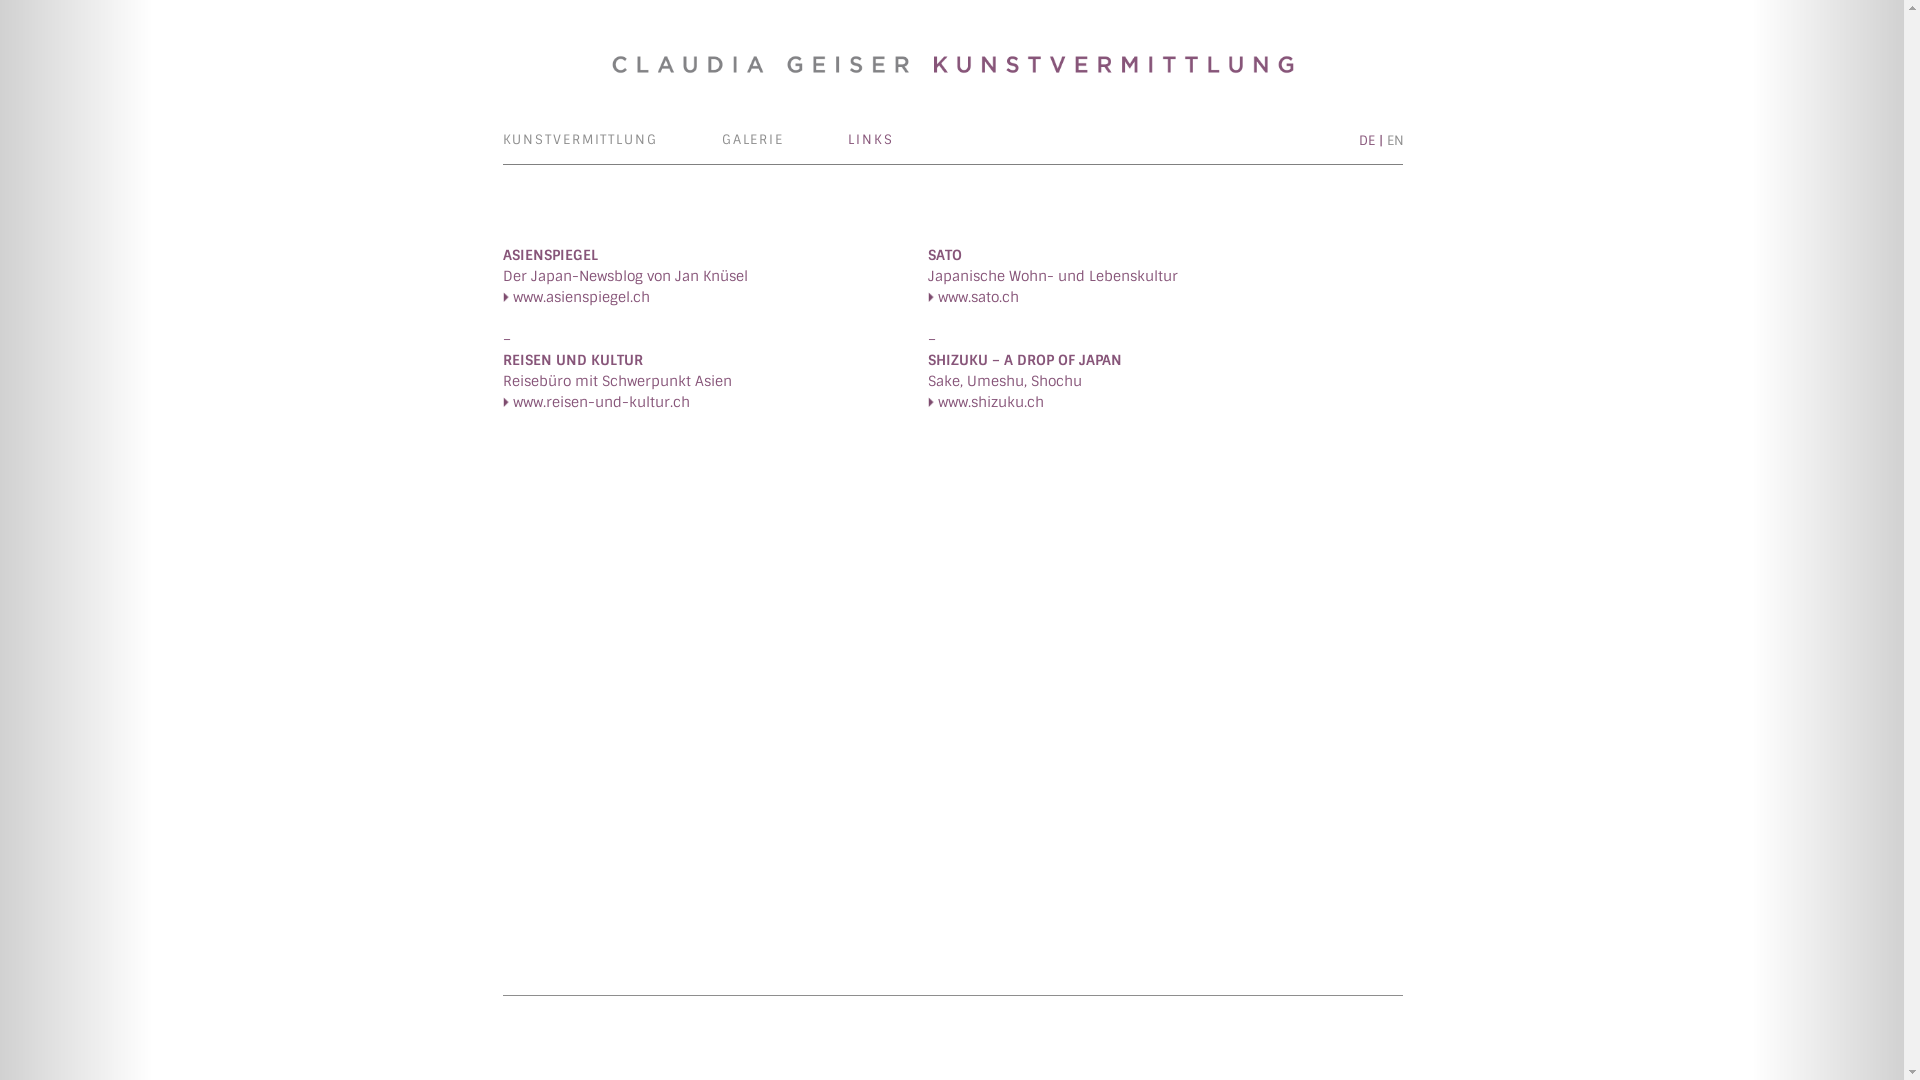  What do you see at coordinates (974, 302) in the screenshot?
I see `www.sato.ch` at bounding box center [974, 302].